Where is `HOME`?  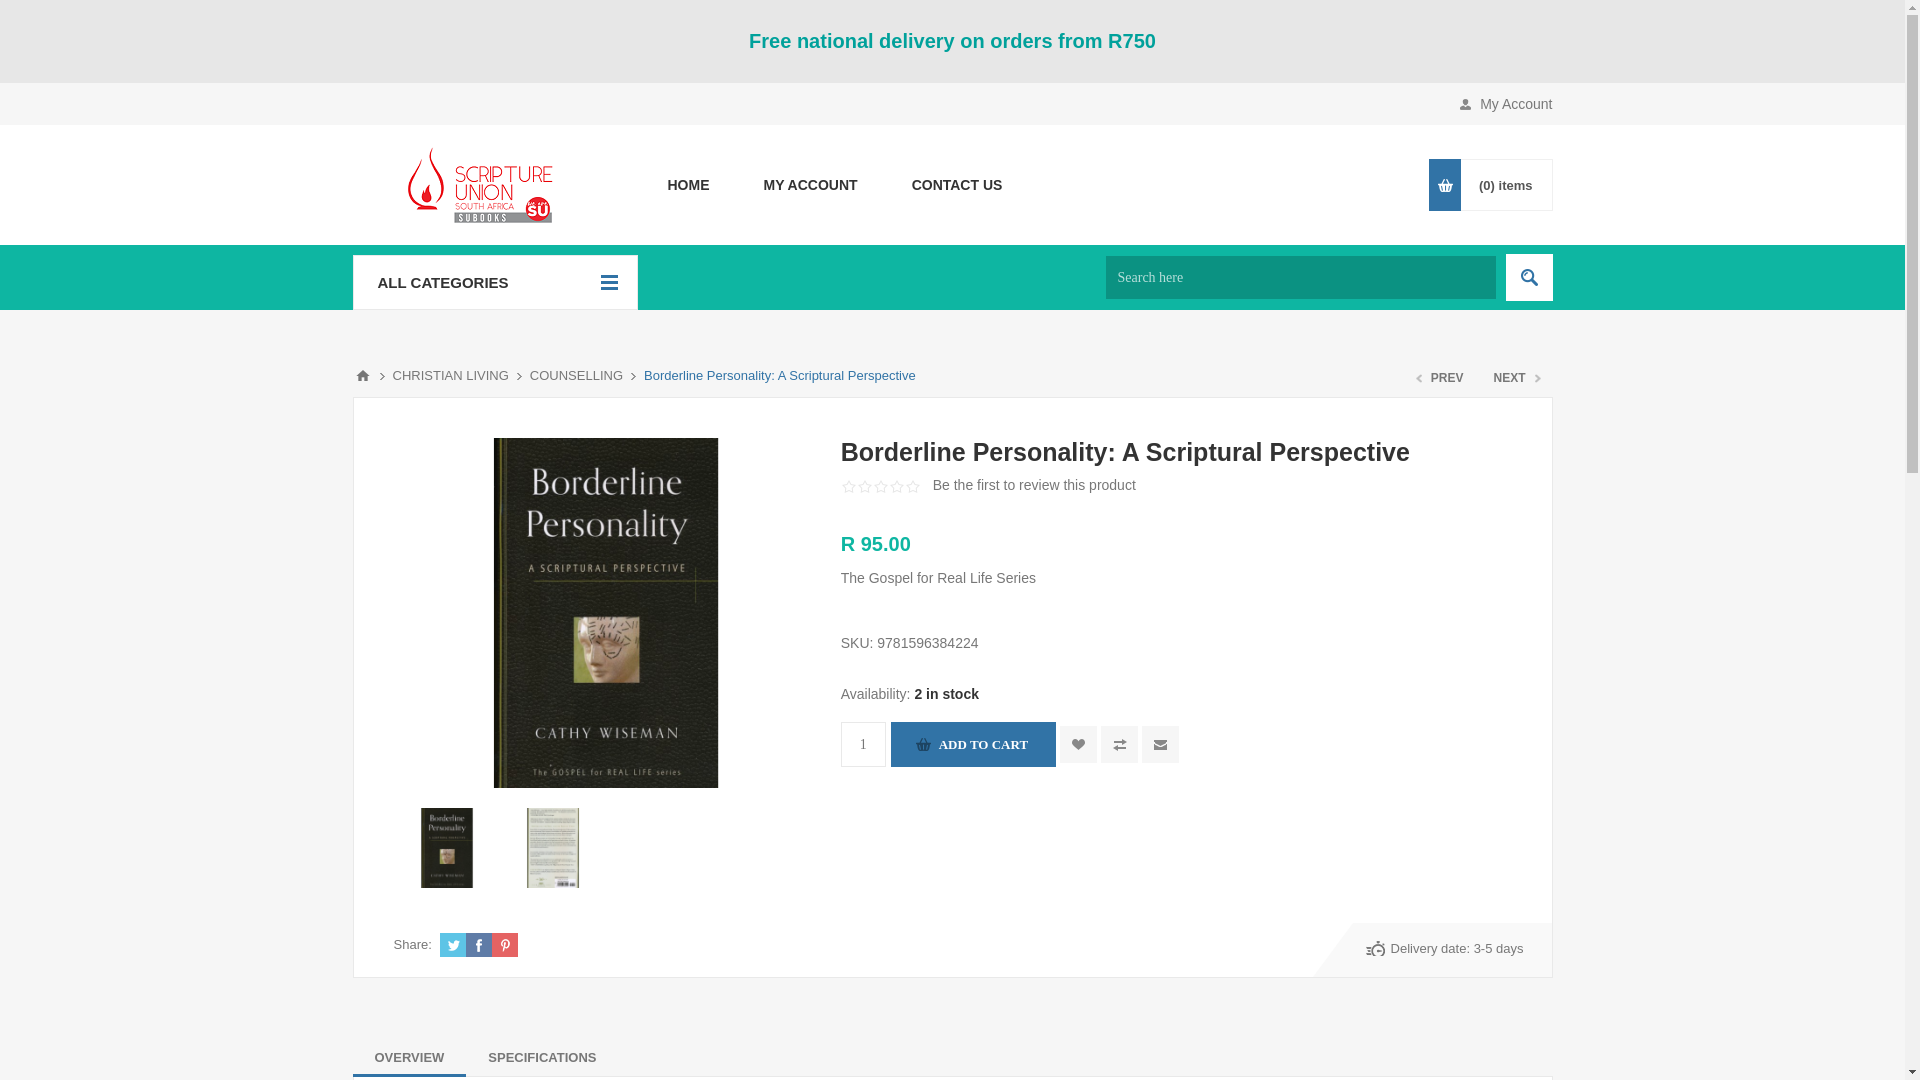
HOME is located at coordinates (687, 184).